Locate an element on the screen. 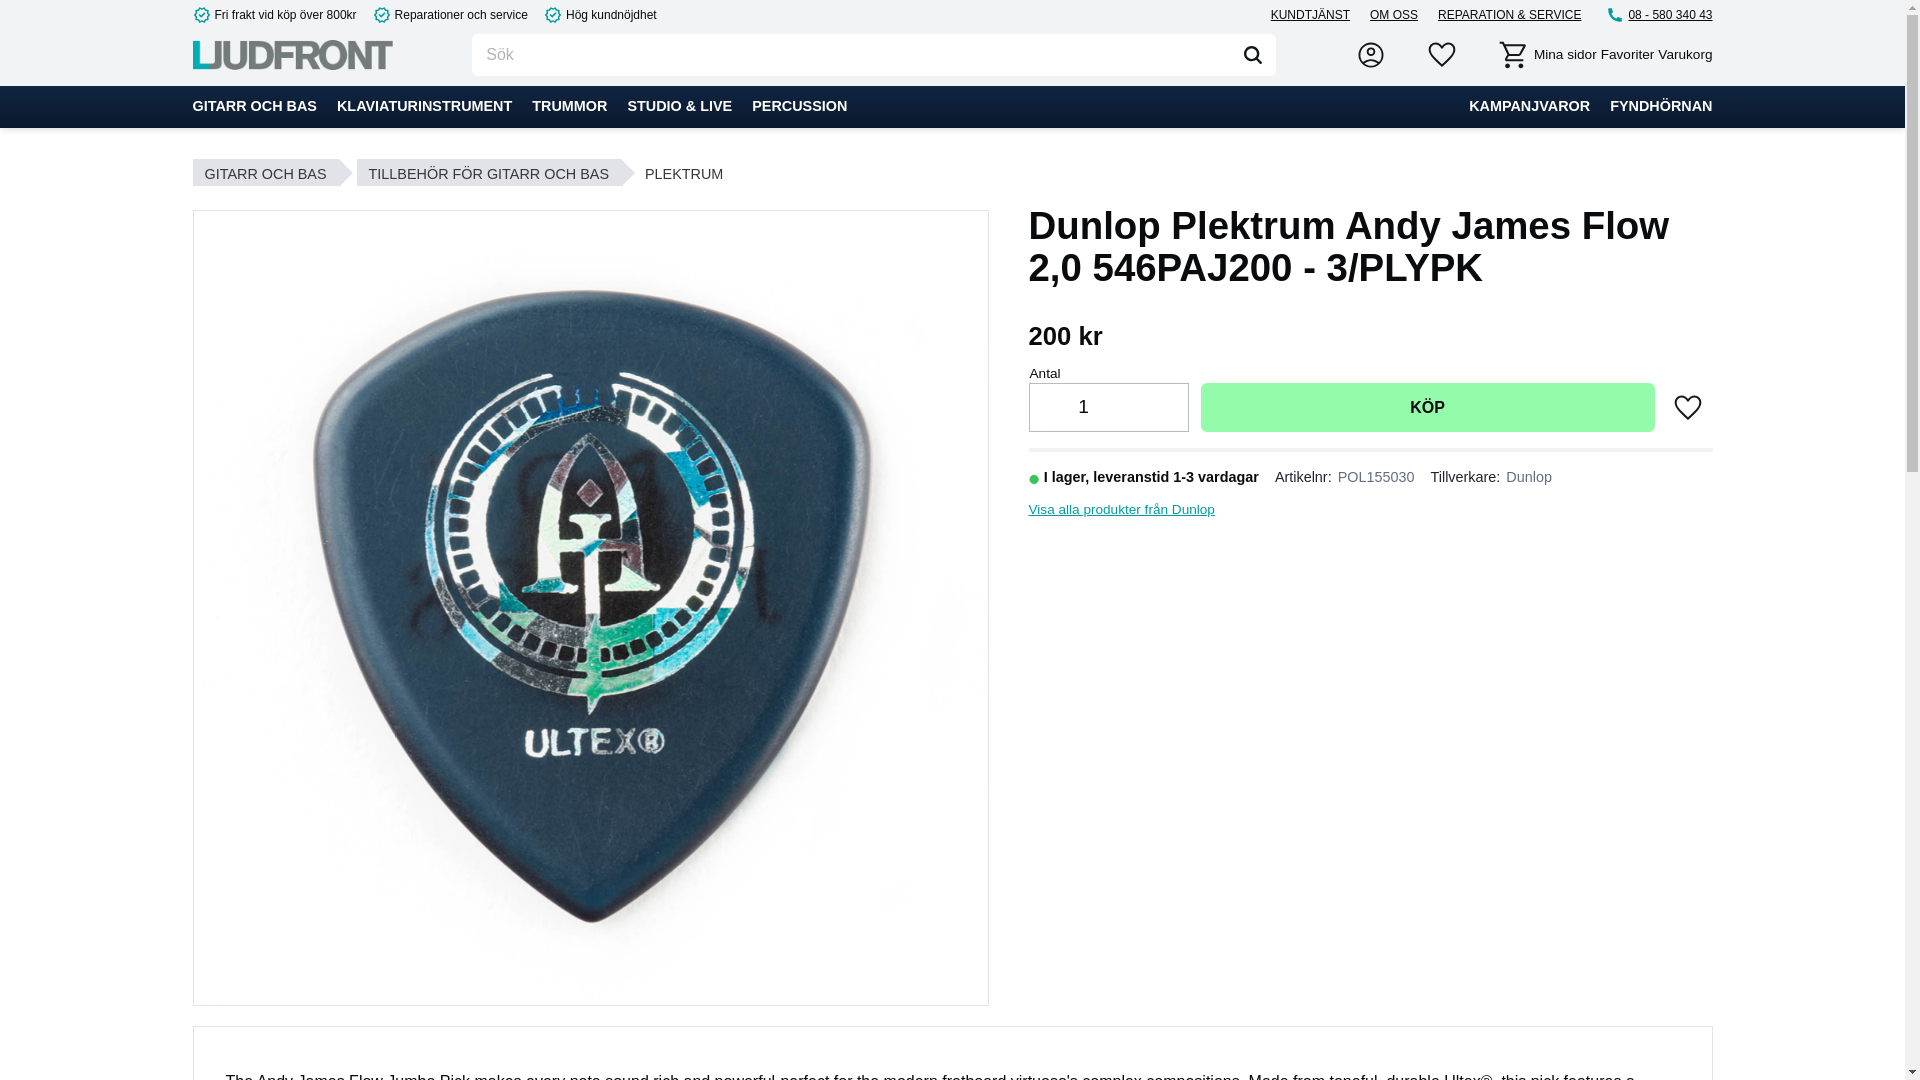 Image resolution: width=1920 pixels, height=1080 pixels. OM OSS is located at coordinates (1394, 14).